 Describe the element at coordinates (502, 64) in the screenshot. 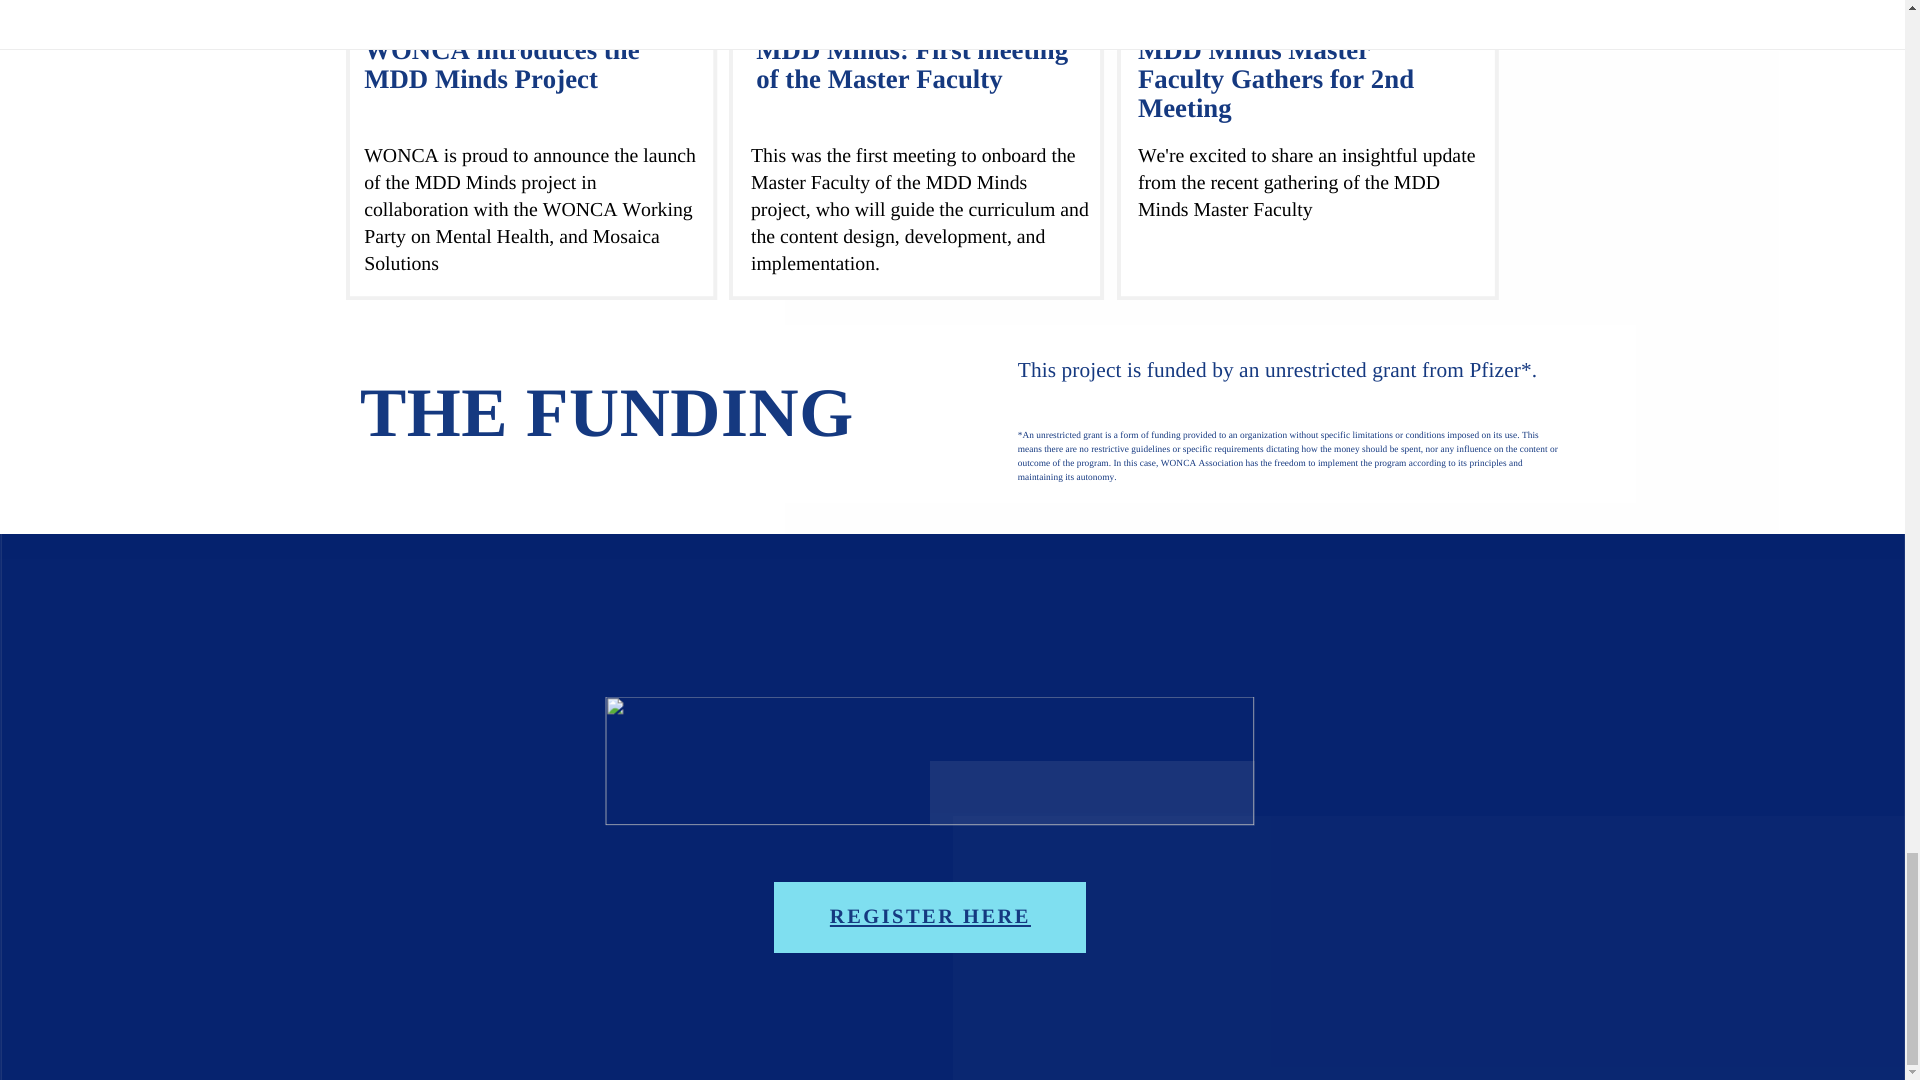

I see `WONCA introduces the MDD Minds Project` at that location.